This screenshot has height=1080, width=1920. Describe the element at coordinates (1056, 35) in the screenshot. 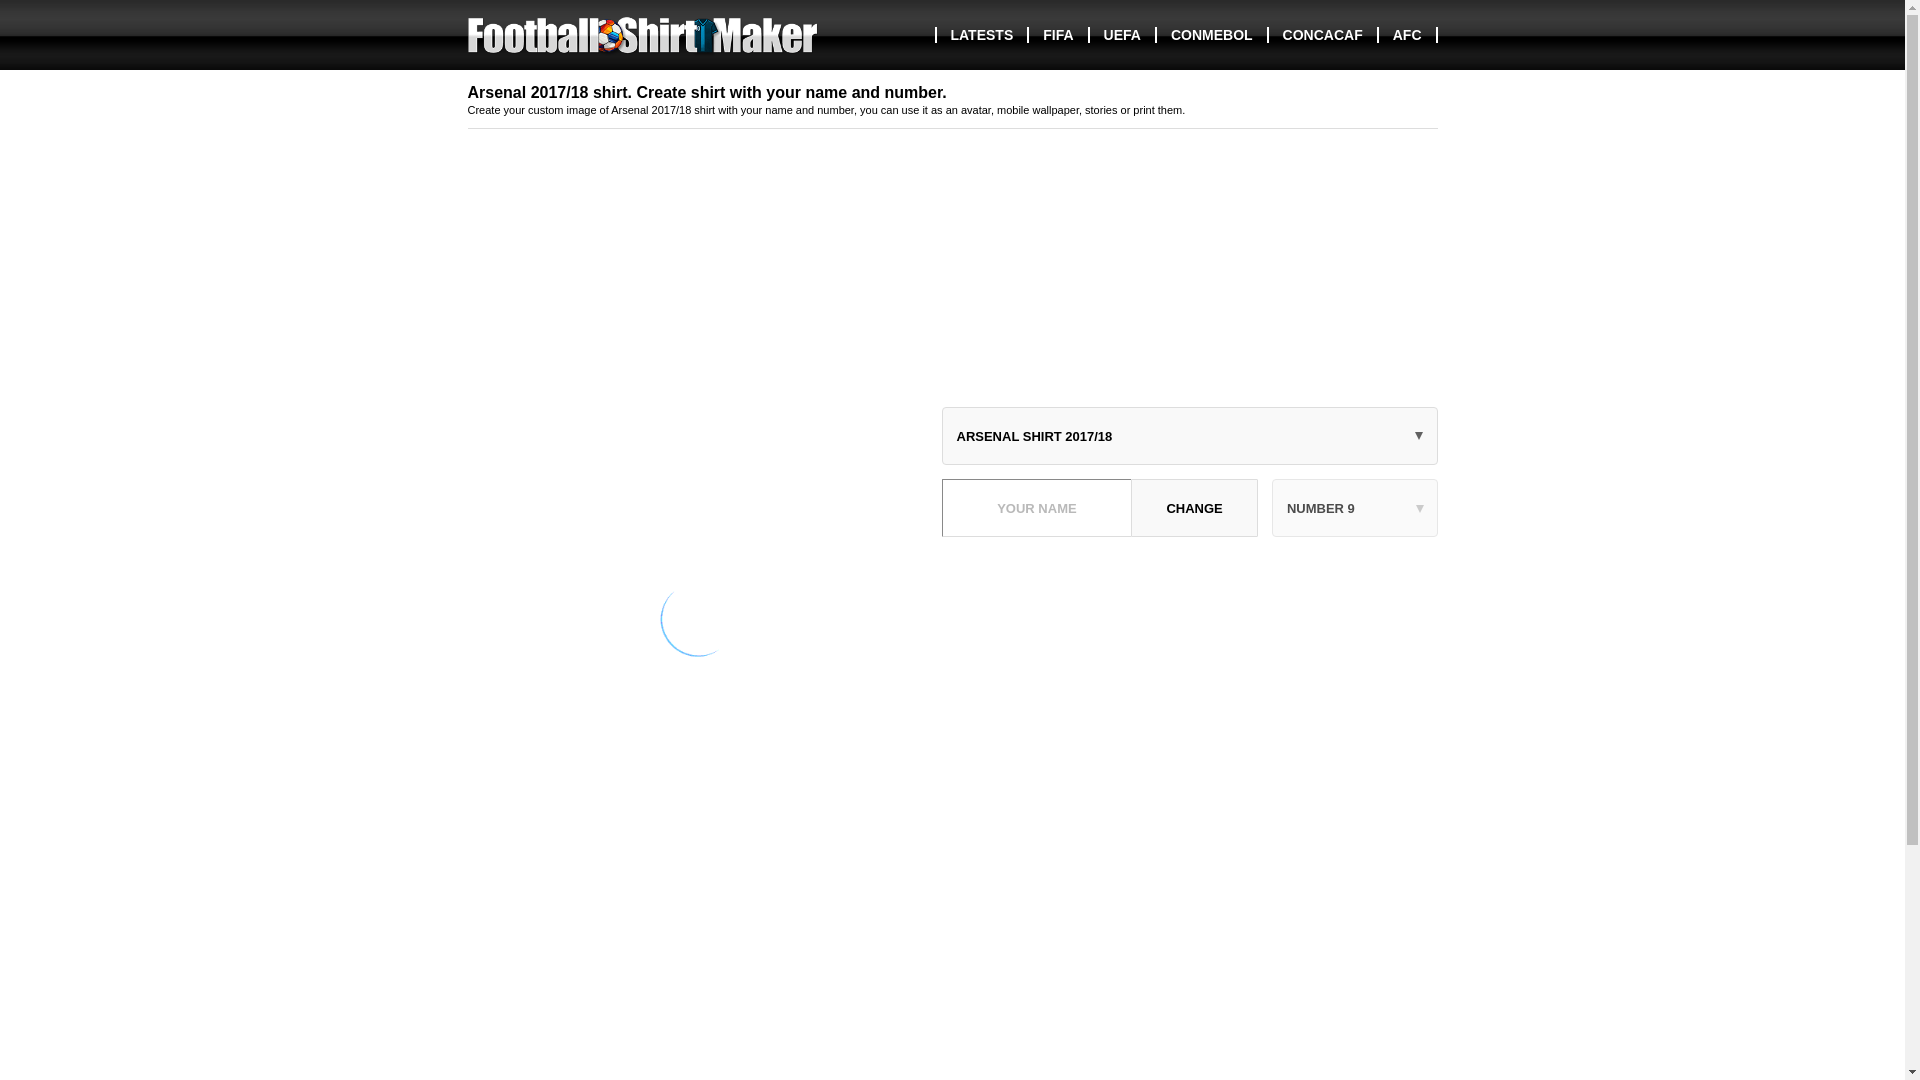

I see `FIFA` at that location.